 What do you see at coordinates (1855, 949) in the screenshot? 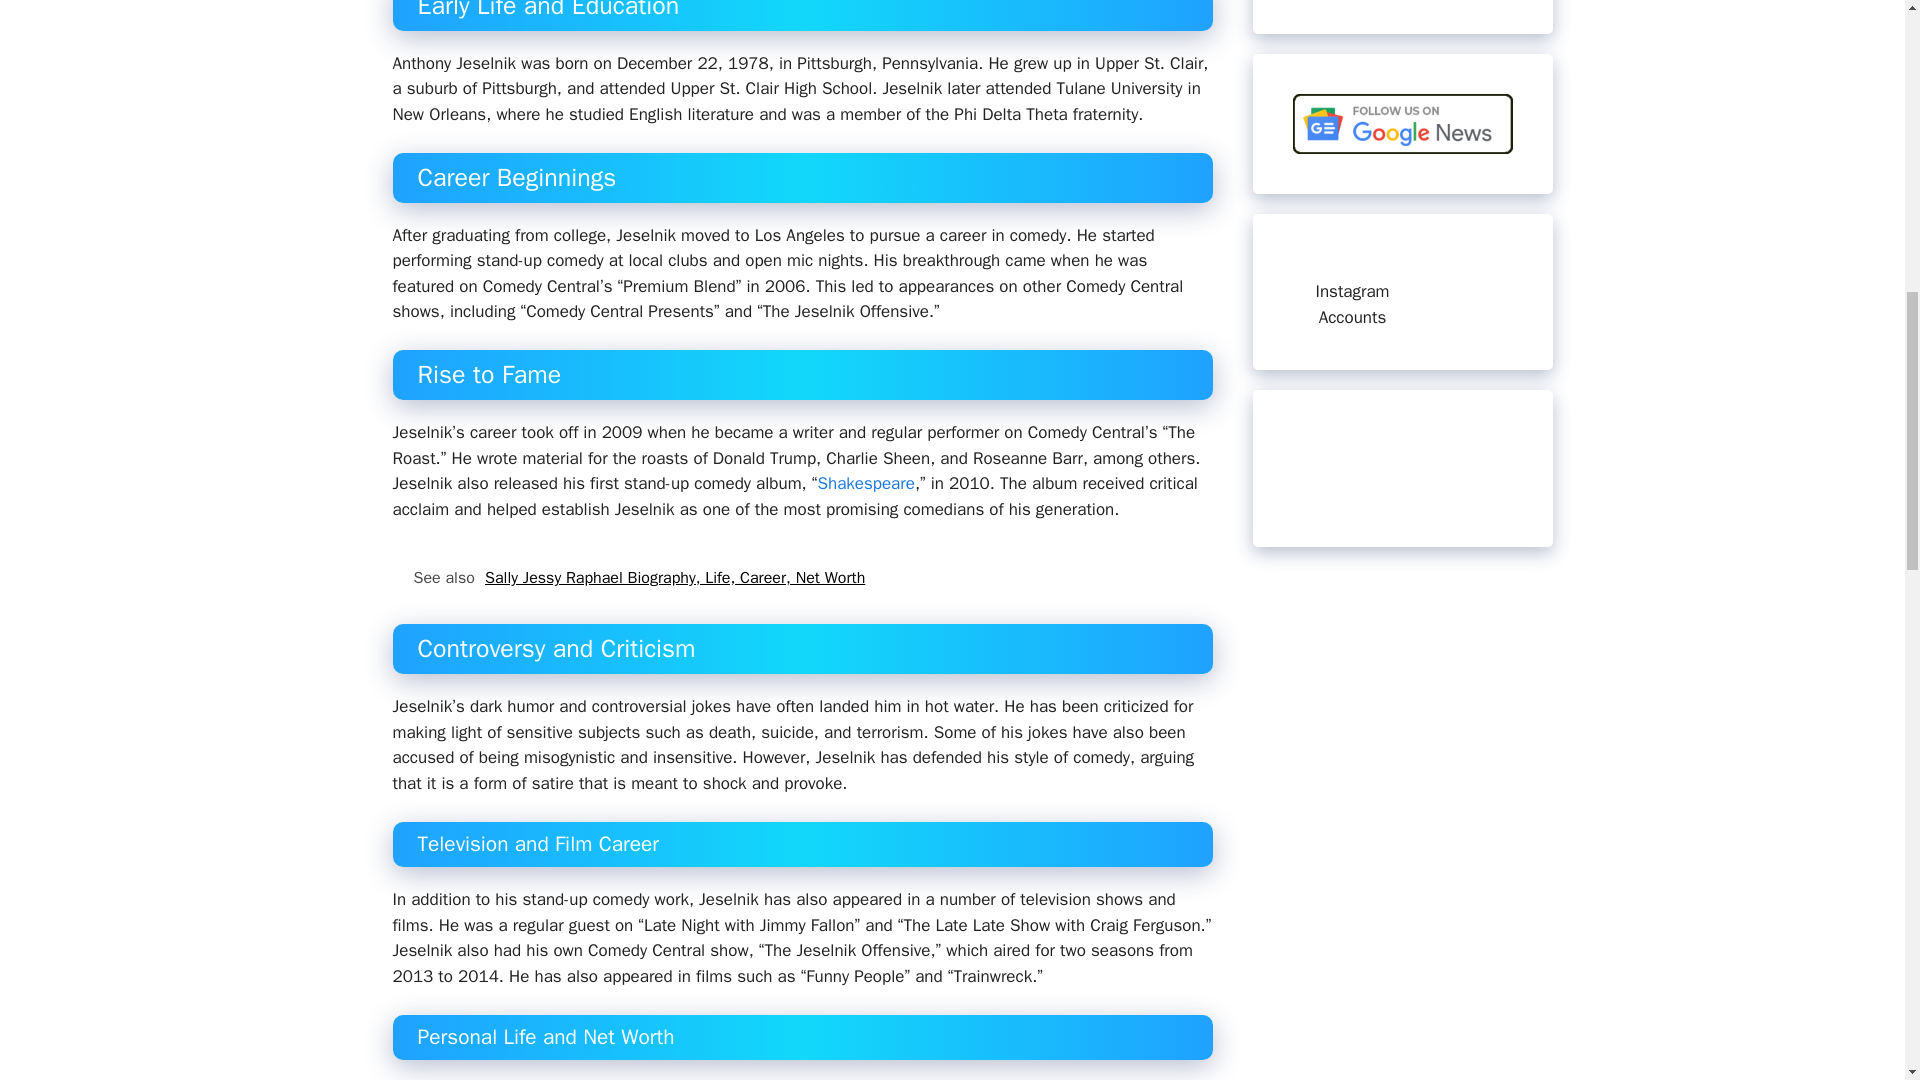
I see `Scroll back to top` at bounding box center [1855, 949].